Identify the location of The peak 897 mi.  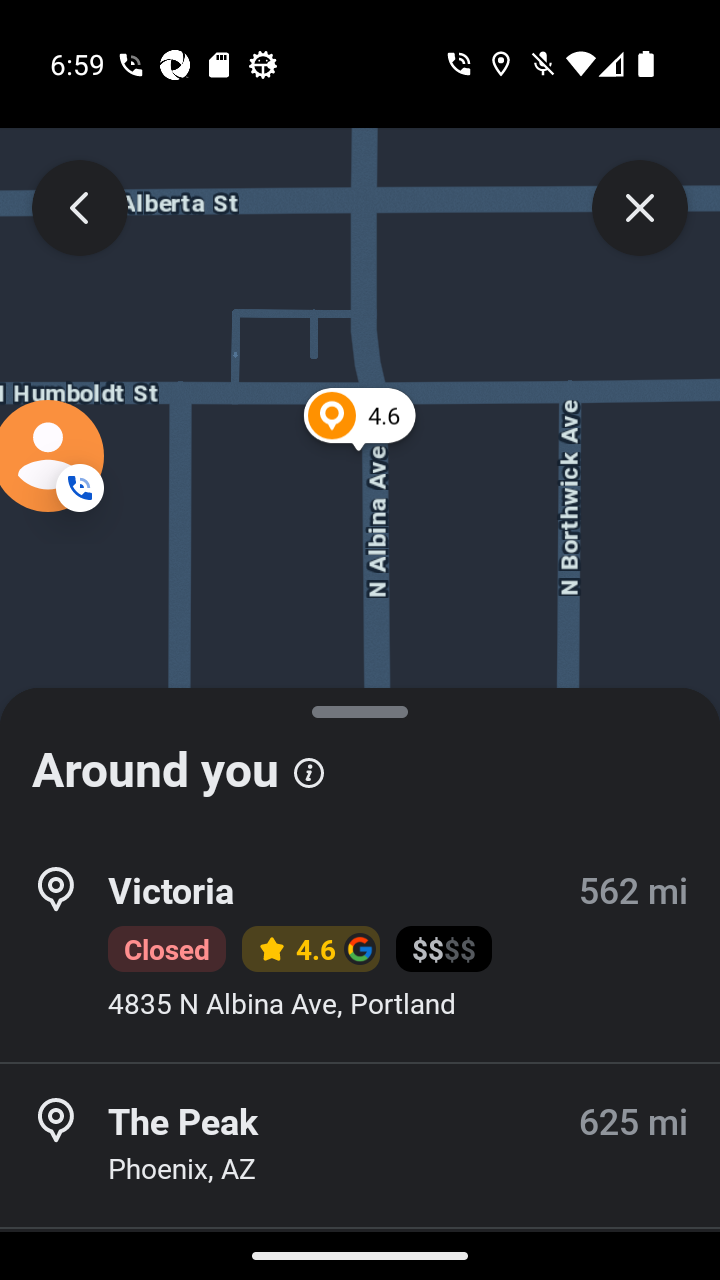
(360, 1254).